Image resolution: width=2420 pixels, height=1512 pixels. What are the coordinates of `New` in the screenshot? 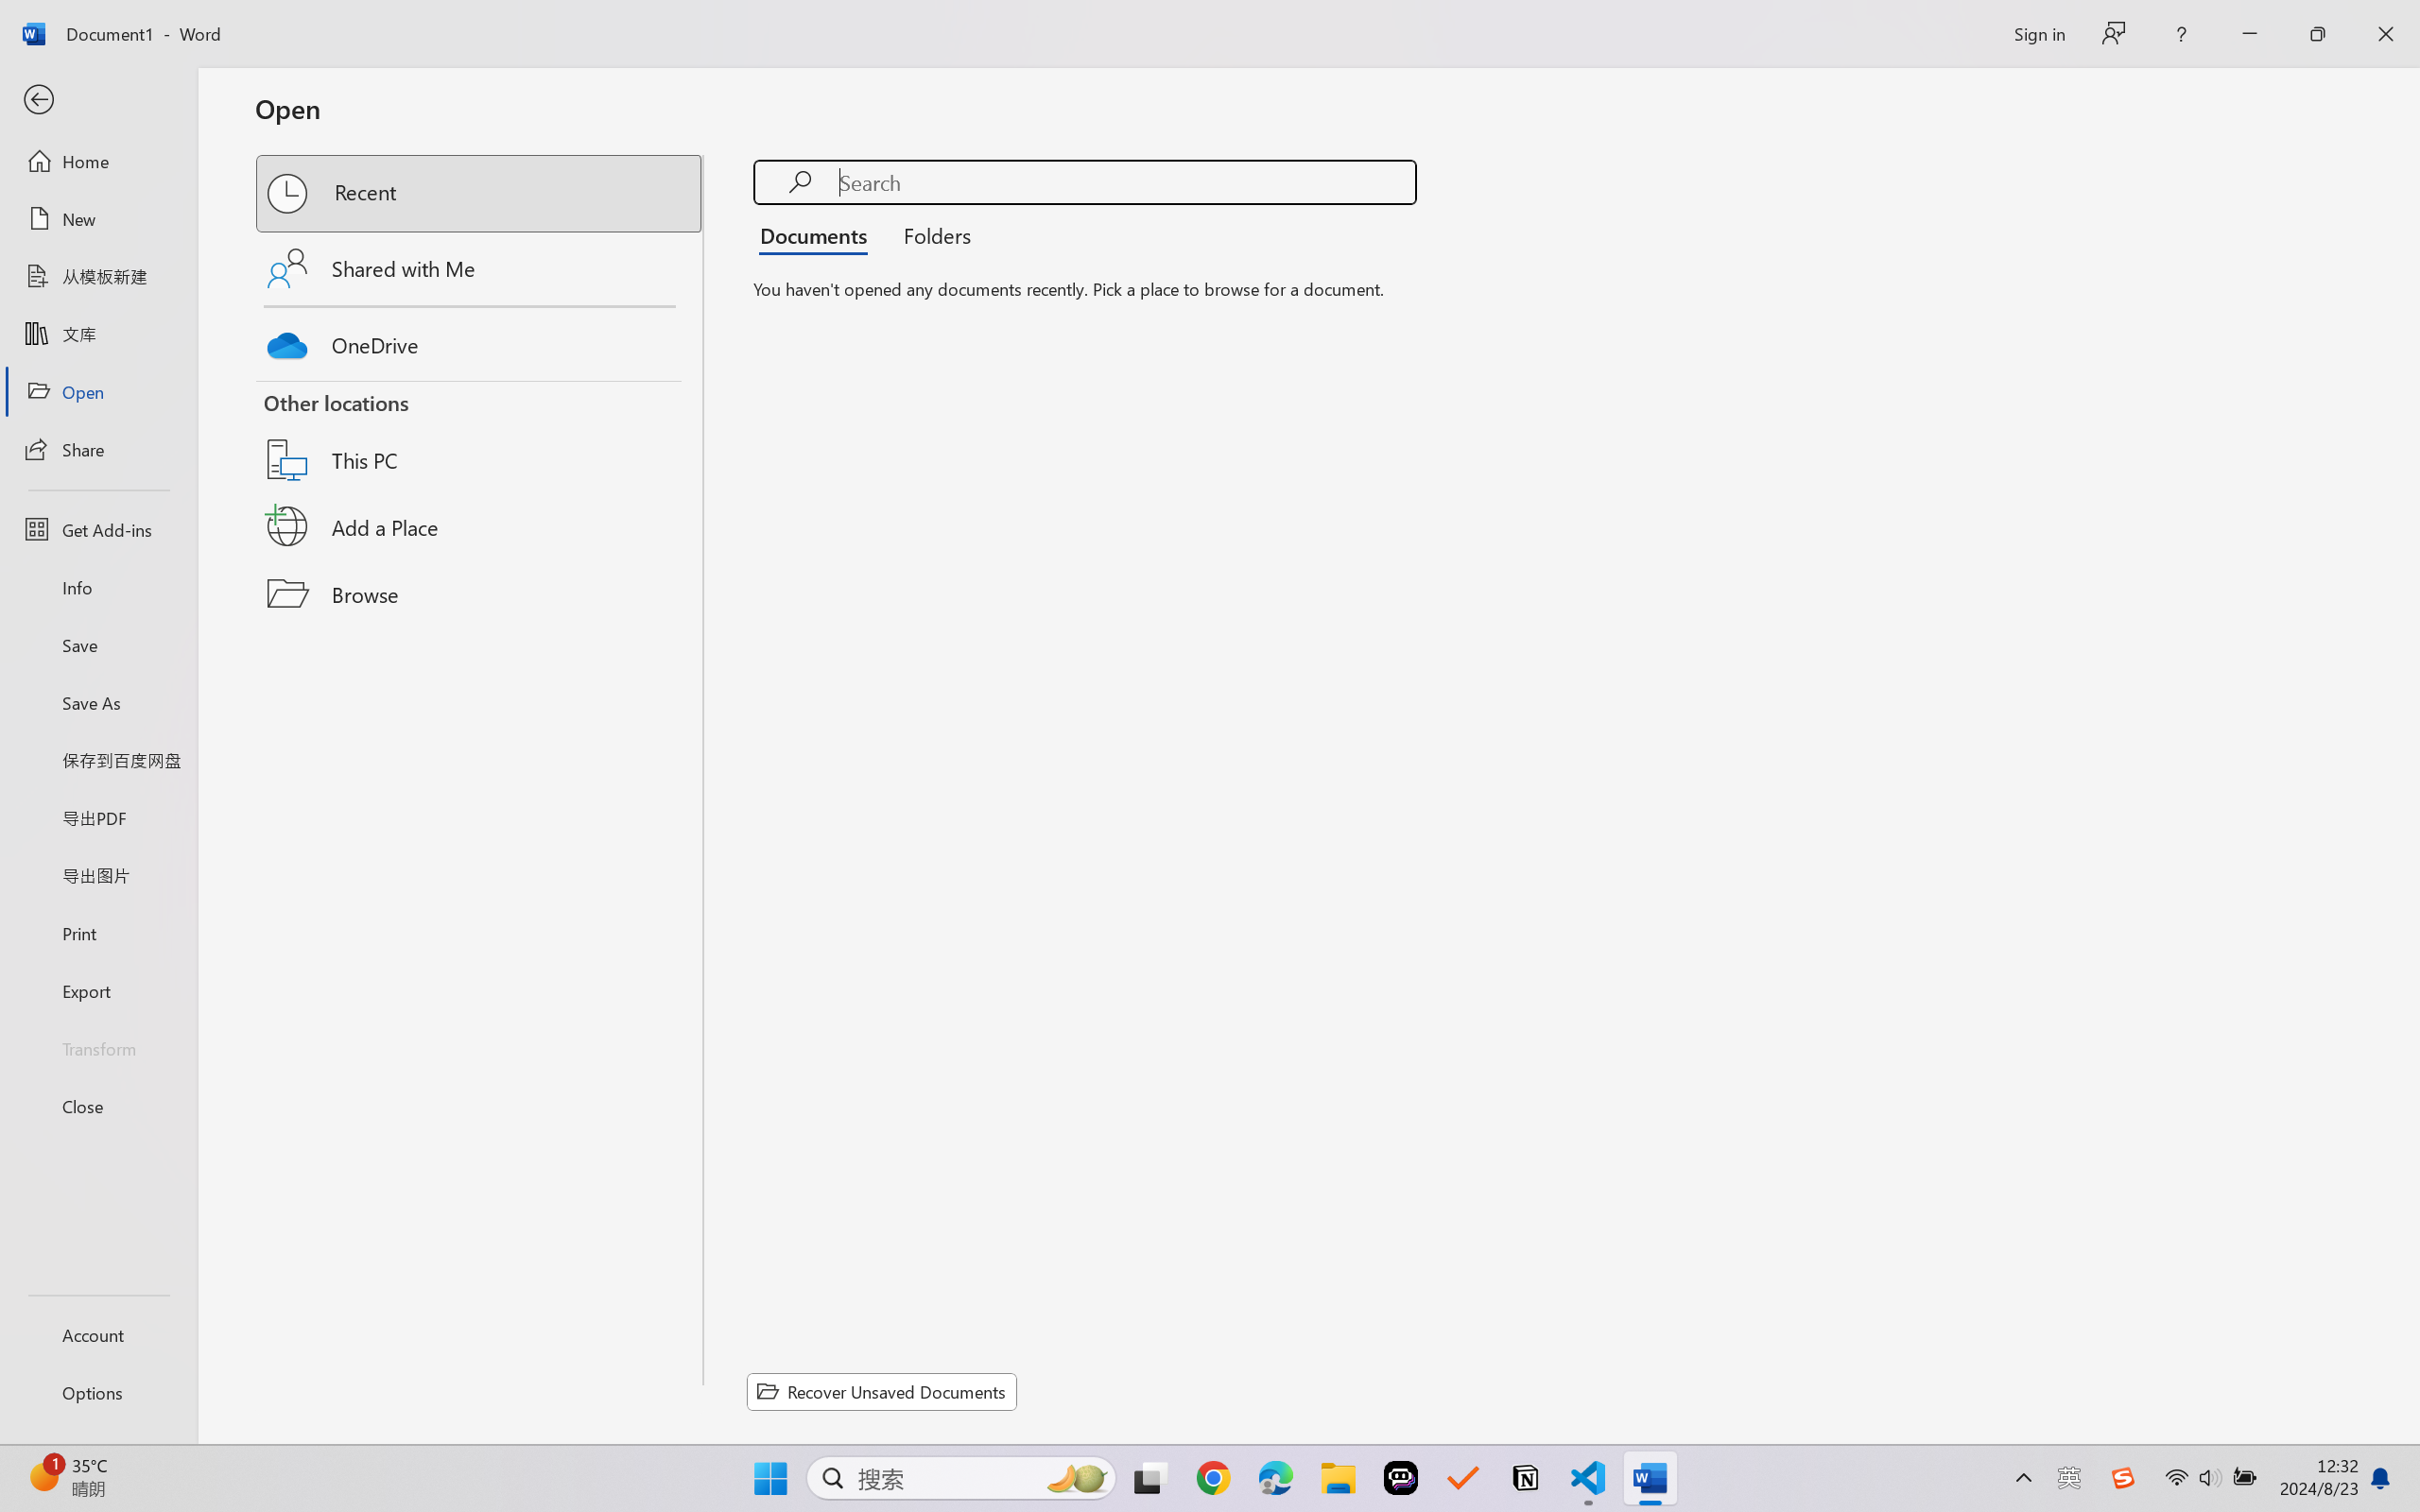 It's located at (98, 219).